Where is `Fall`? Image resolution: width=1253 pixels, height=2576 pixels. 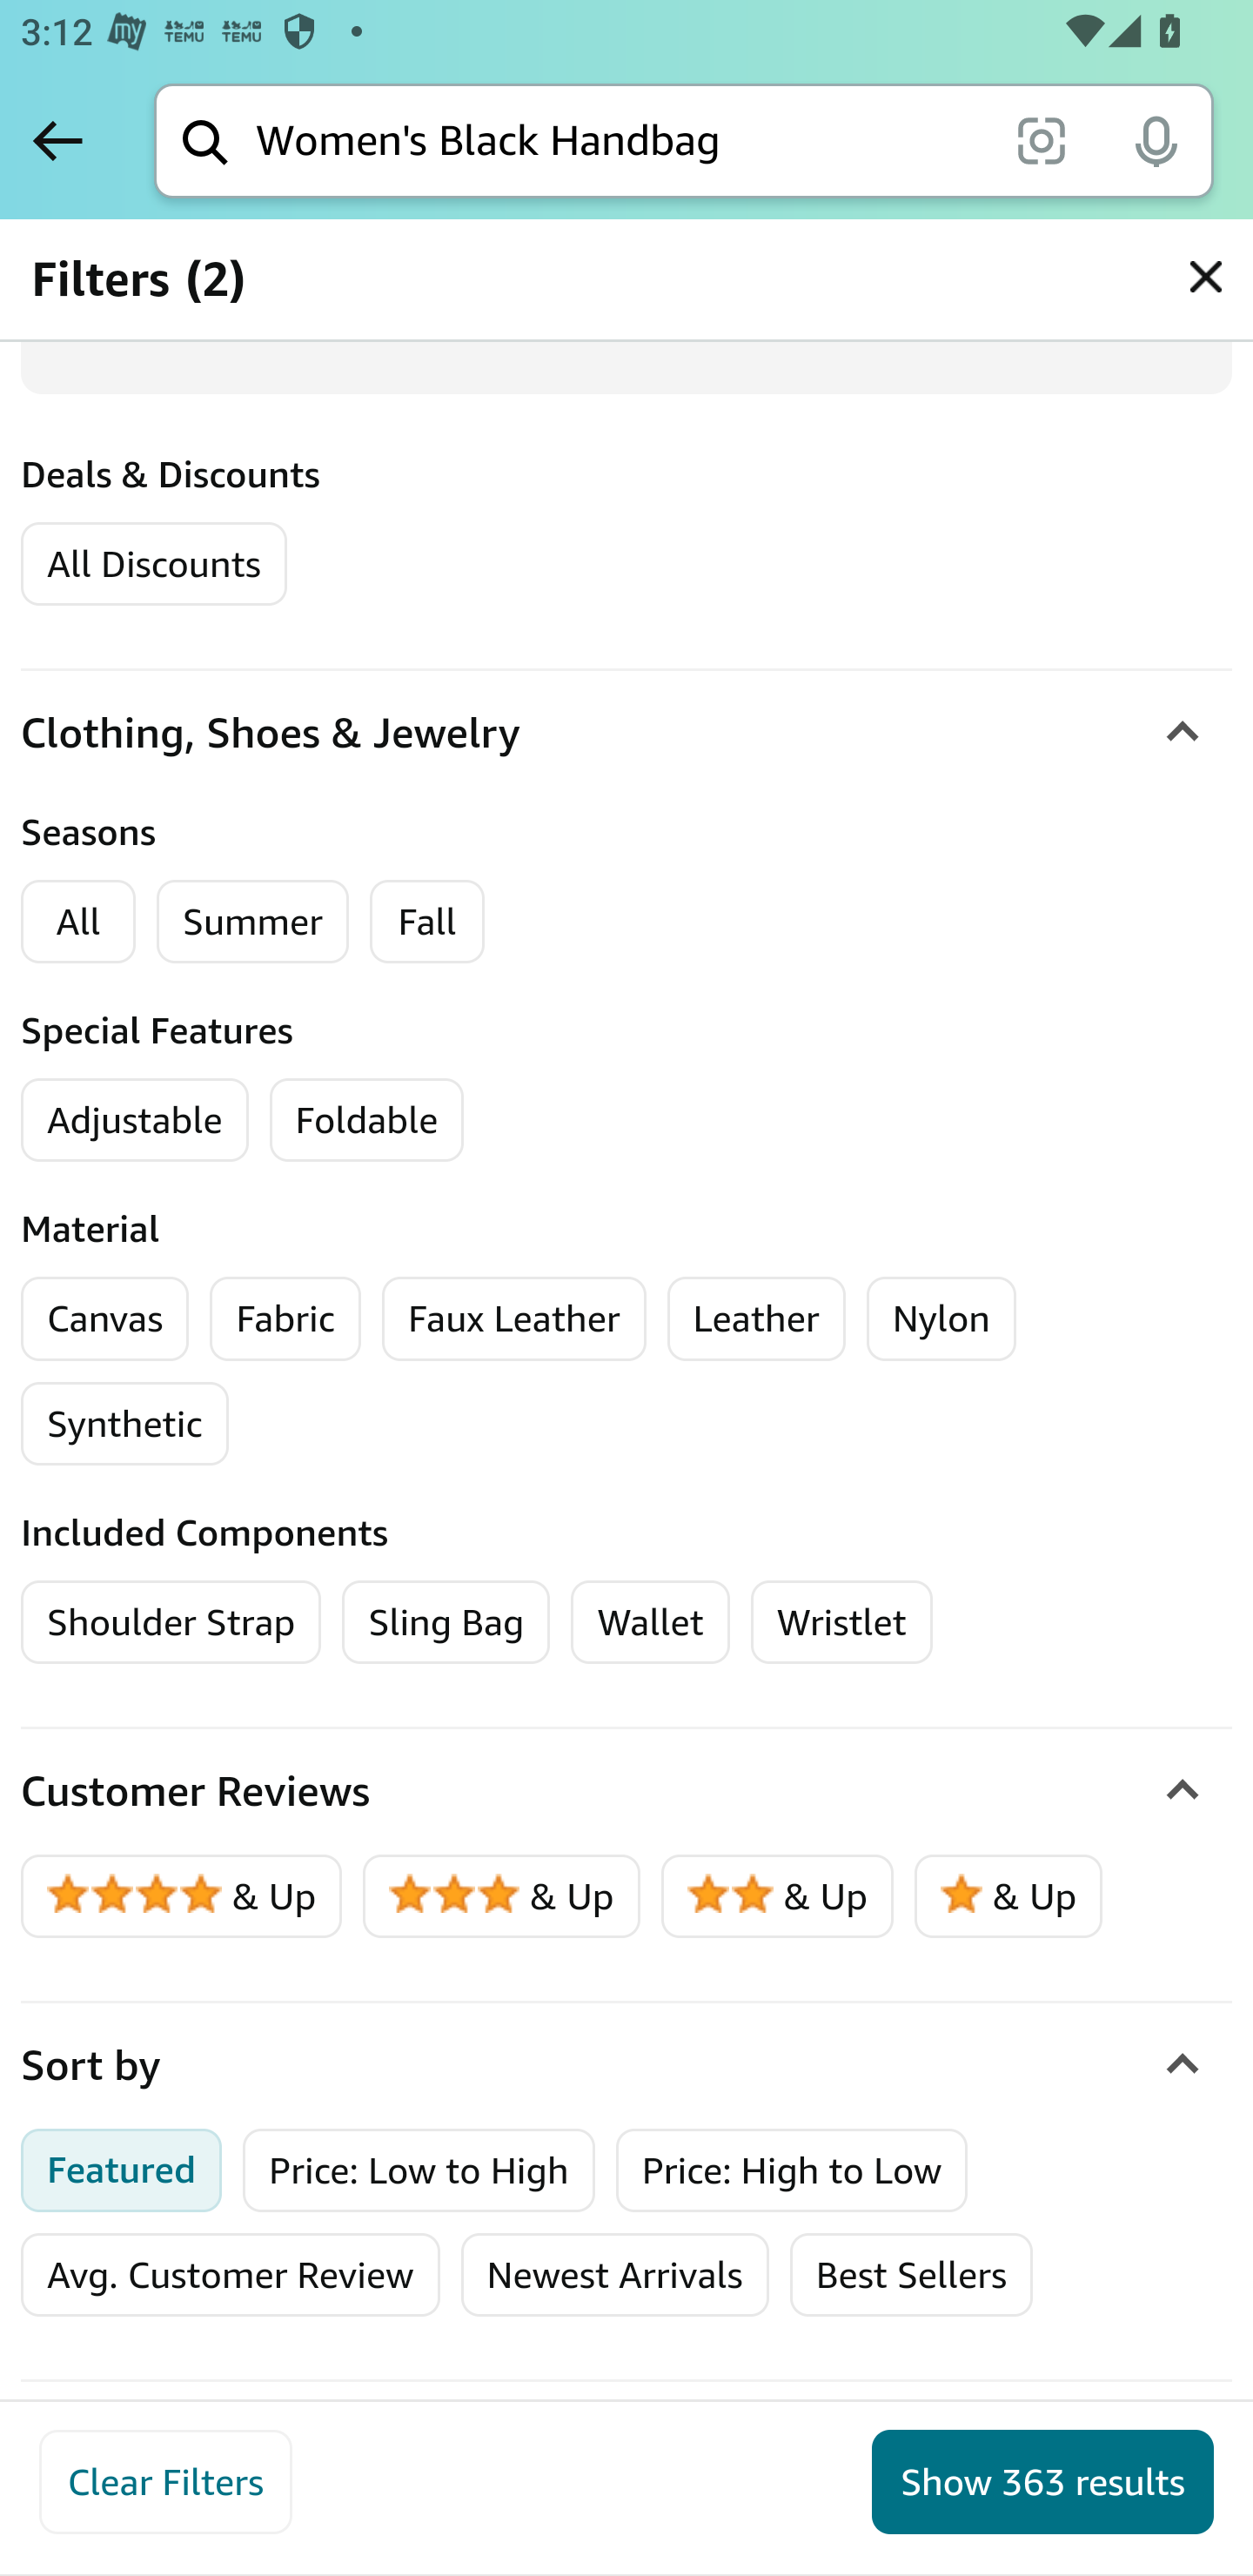
Fall is located at coordinates (426, 922).